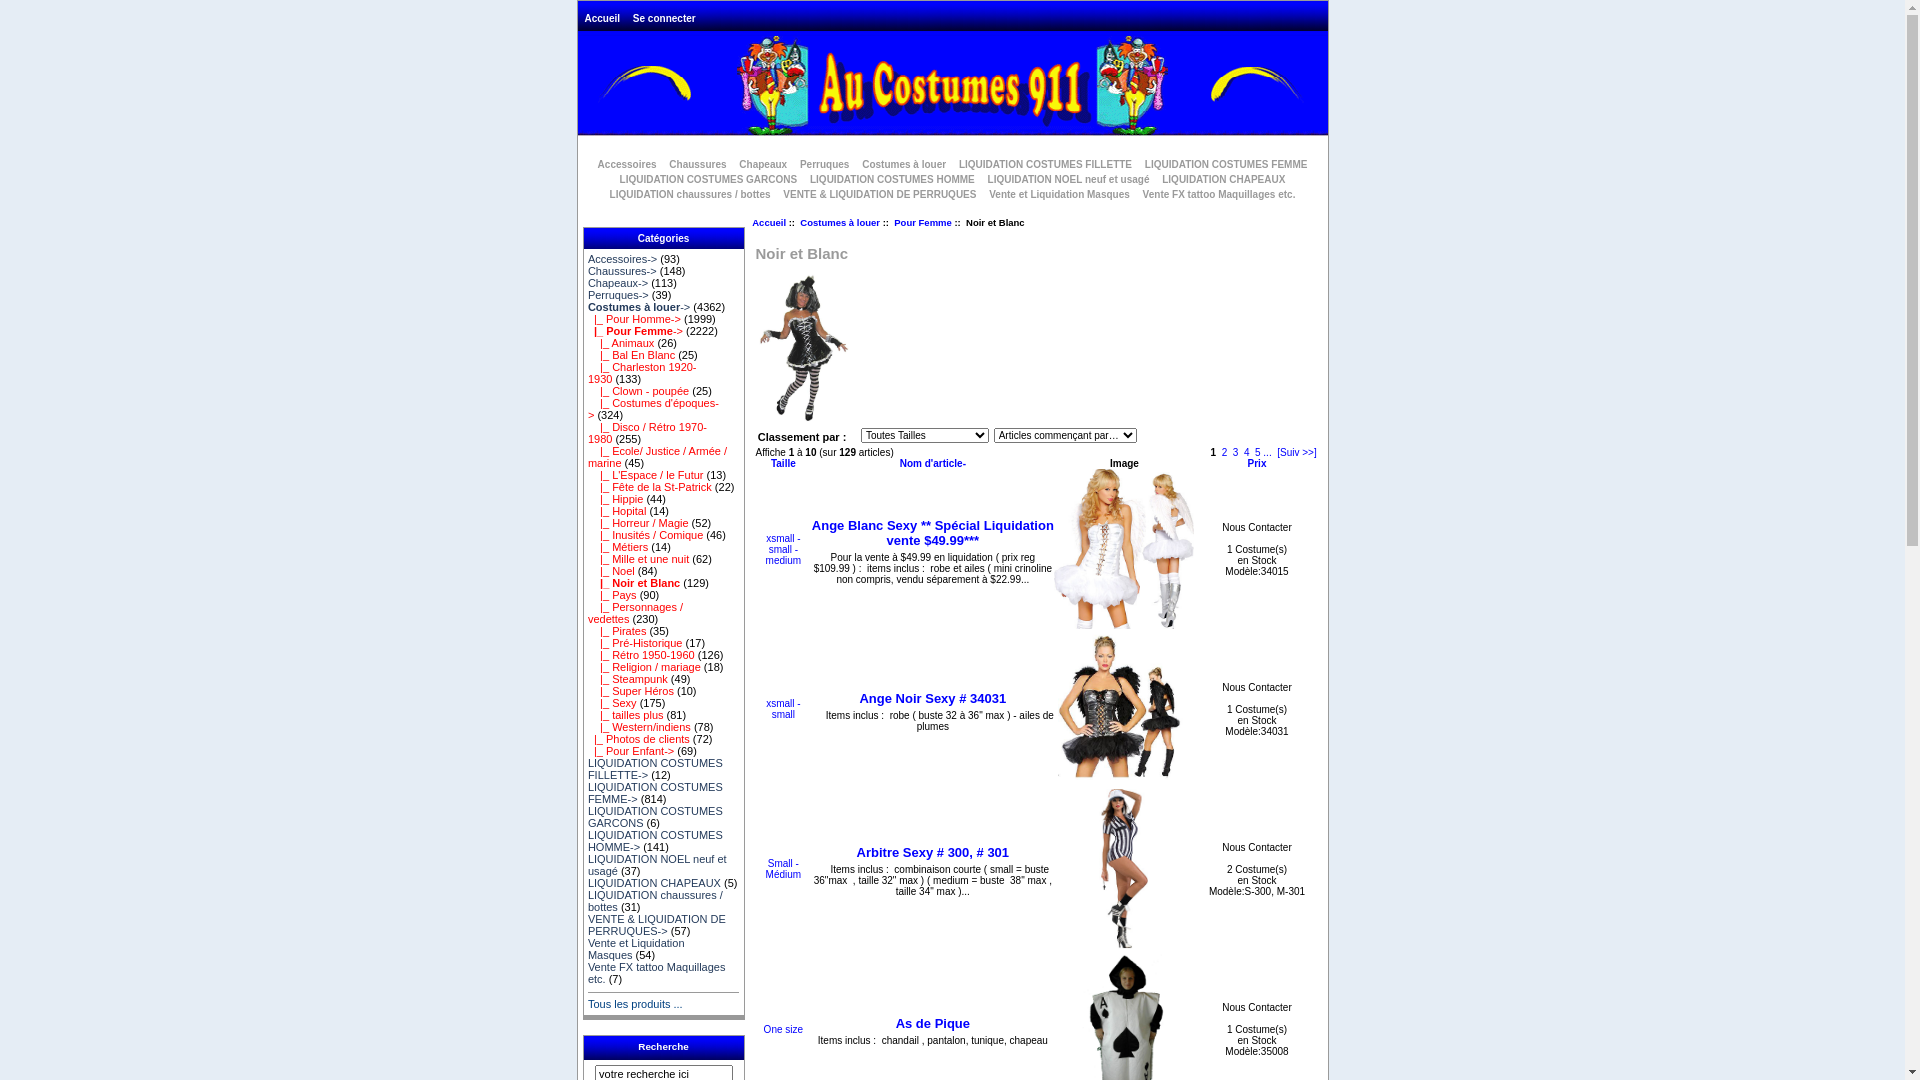  What do you see at coordinates (622, 259) in the screenshot?
I see `Accessoires->` at bounding box center [622, 259].